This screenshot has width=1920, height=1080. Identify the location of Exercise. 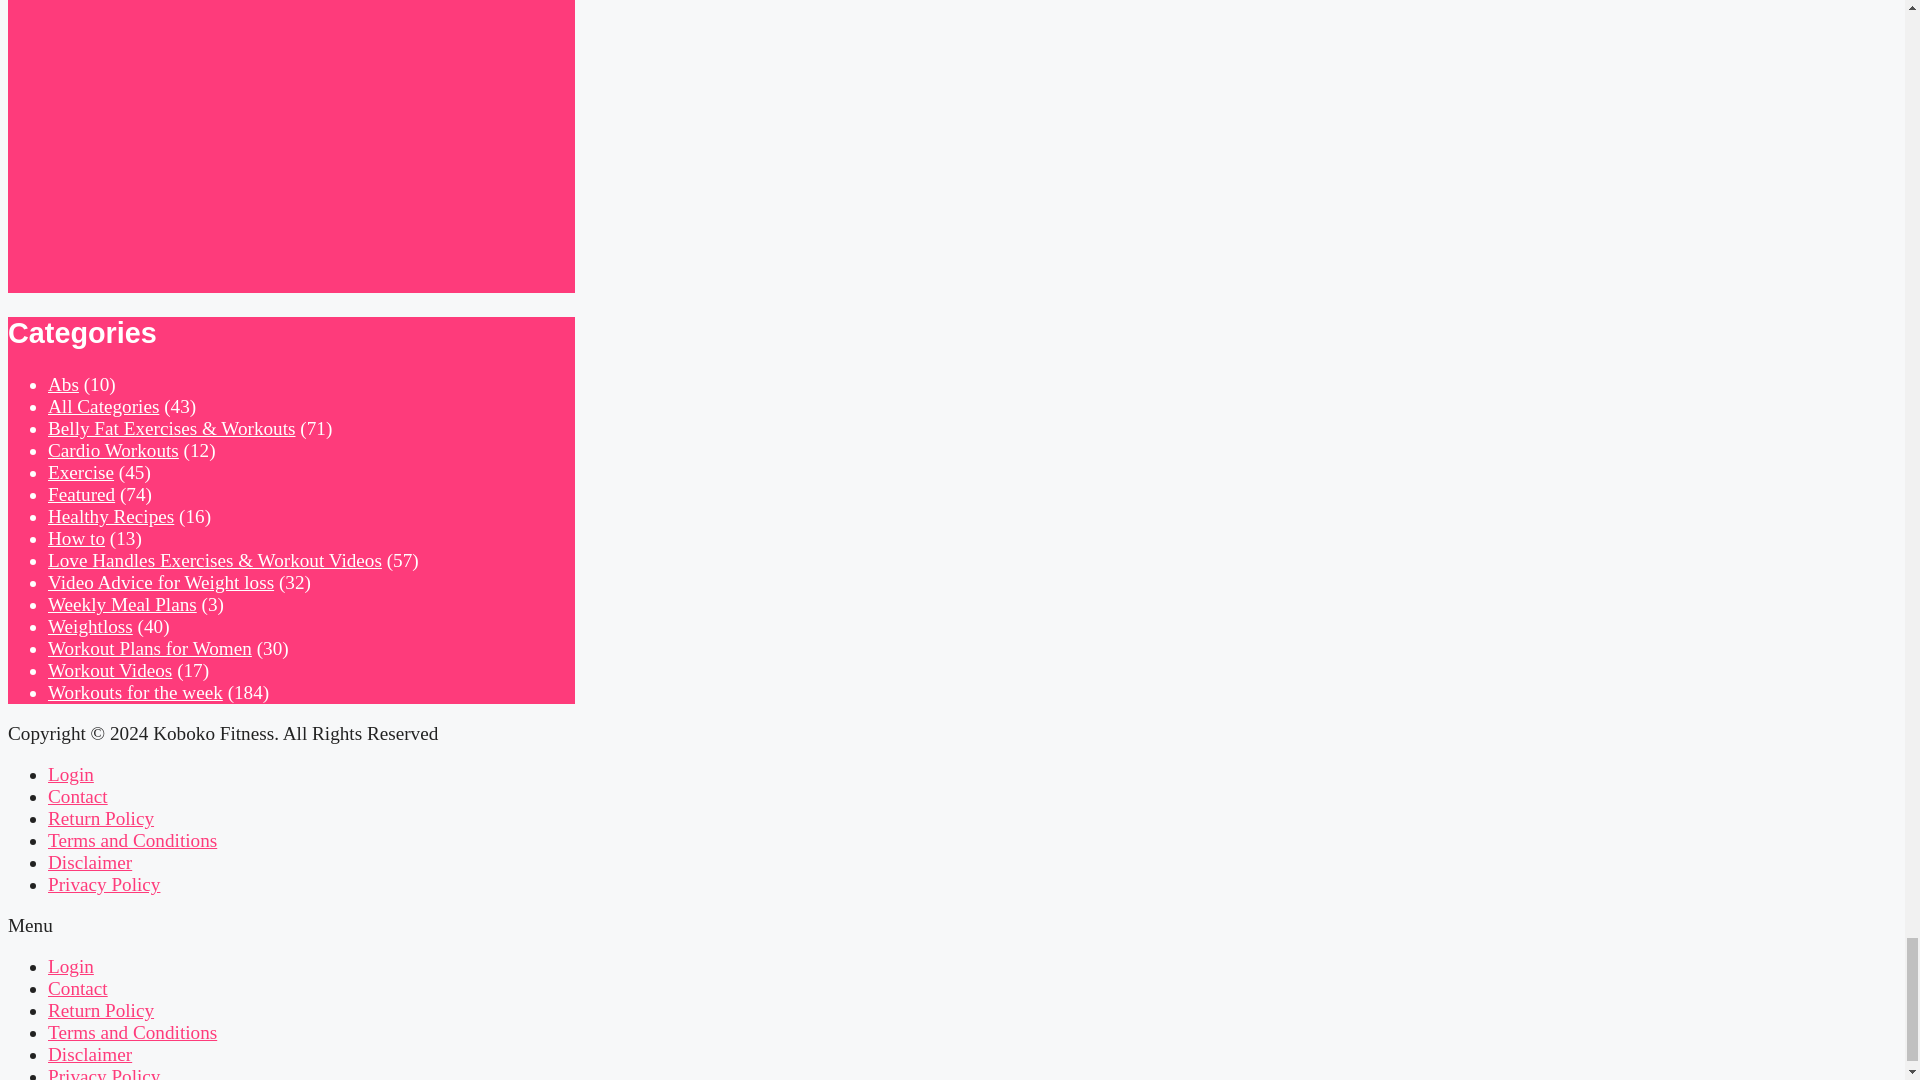
(80, 472).